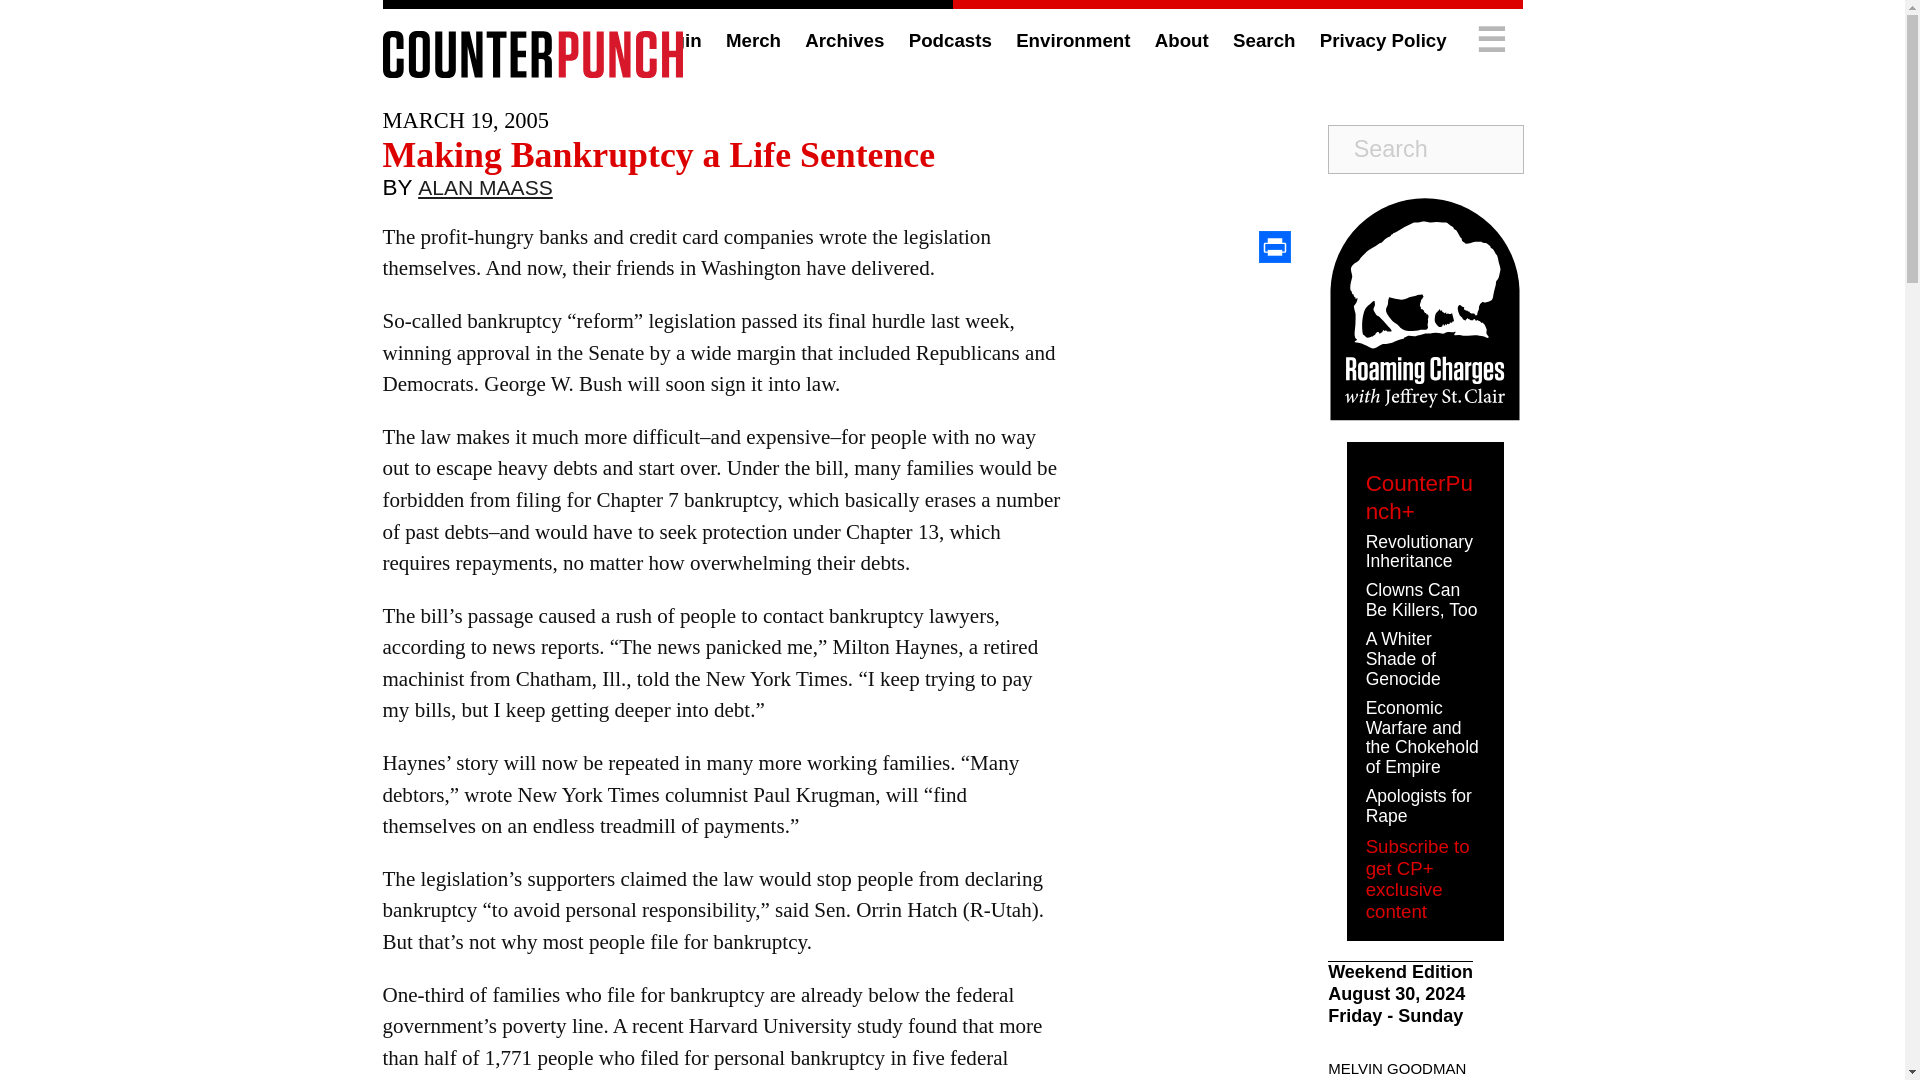  What do you see at coordinates (1422, 736) in the screenshot?
I see `Economic Warfare and the Chokehold of Empire` at bounding box center [1422, 736].